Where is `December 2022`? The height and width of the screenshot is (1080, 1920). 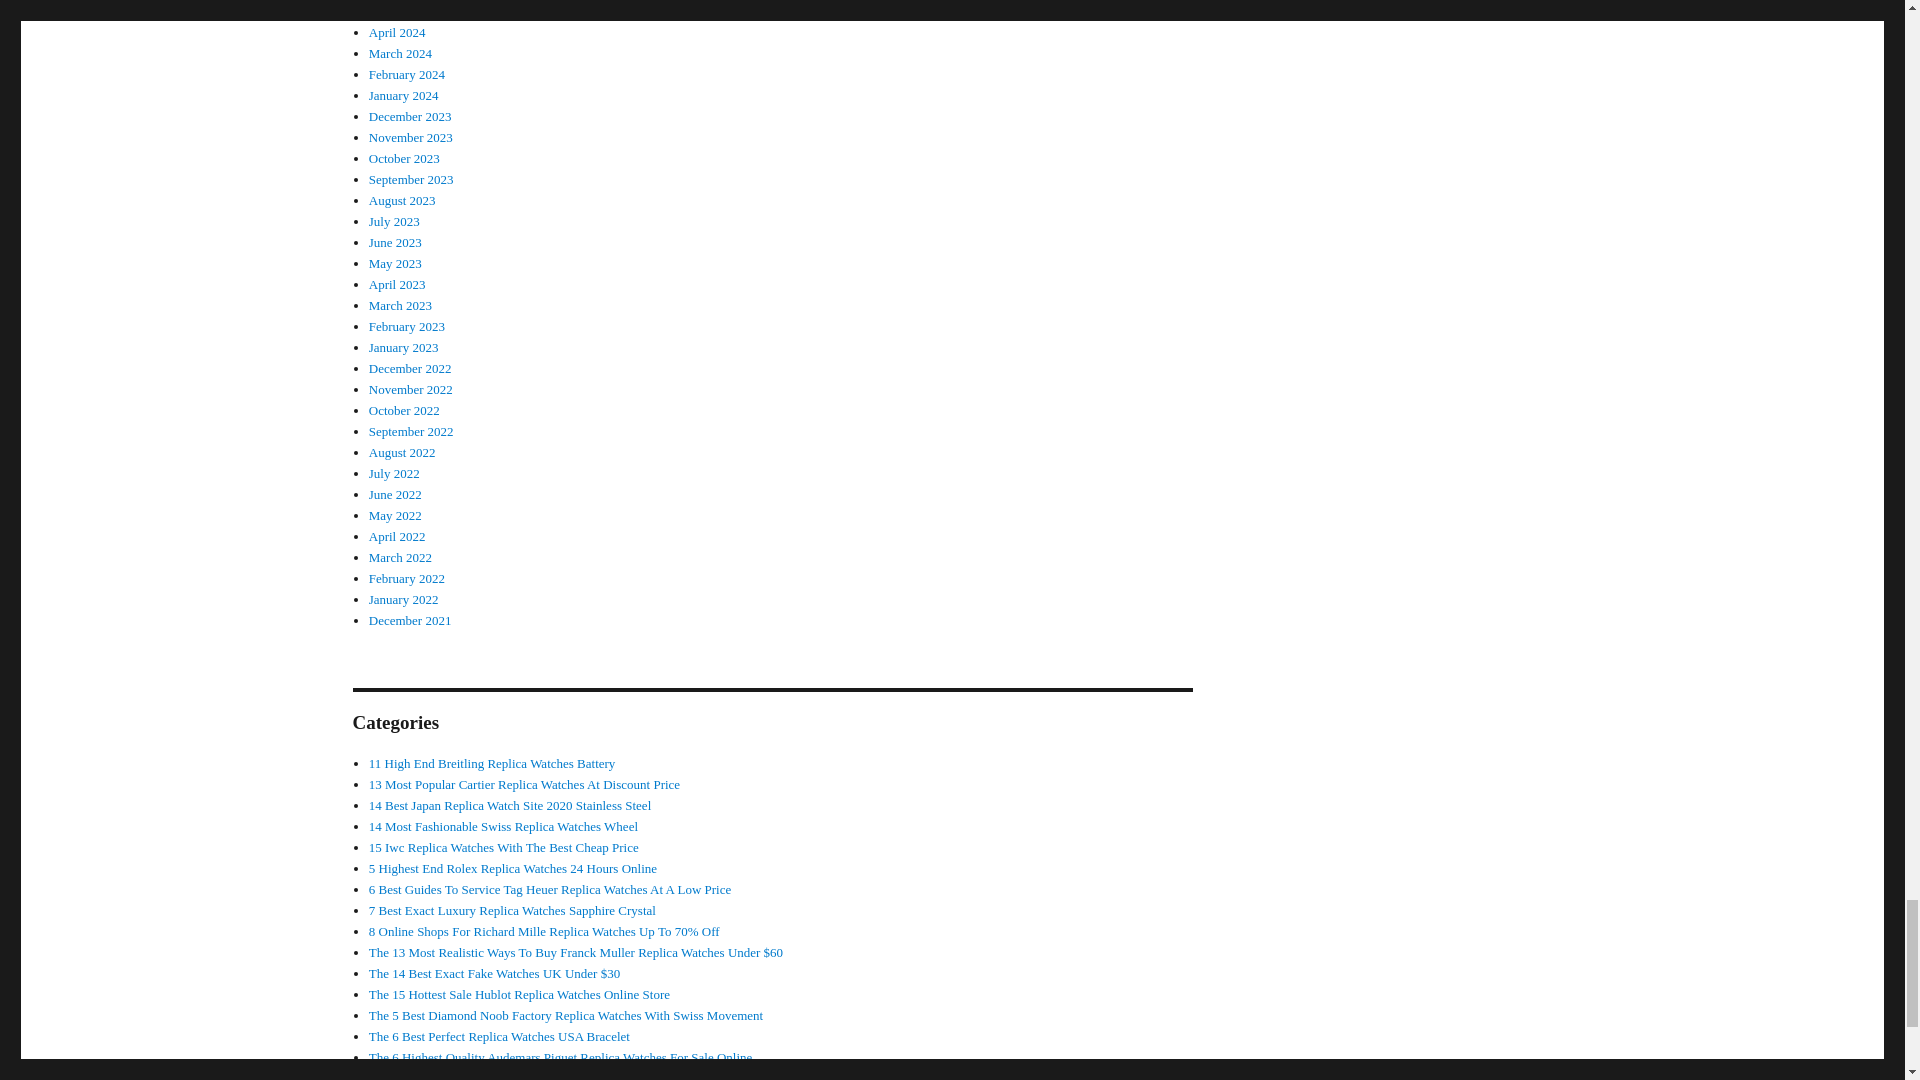 December 2022 is located at coordinates (410, 368).